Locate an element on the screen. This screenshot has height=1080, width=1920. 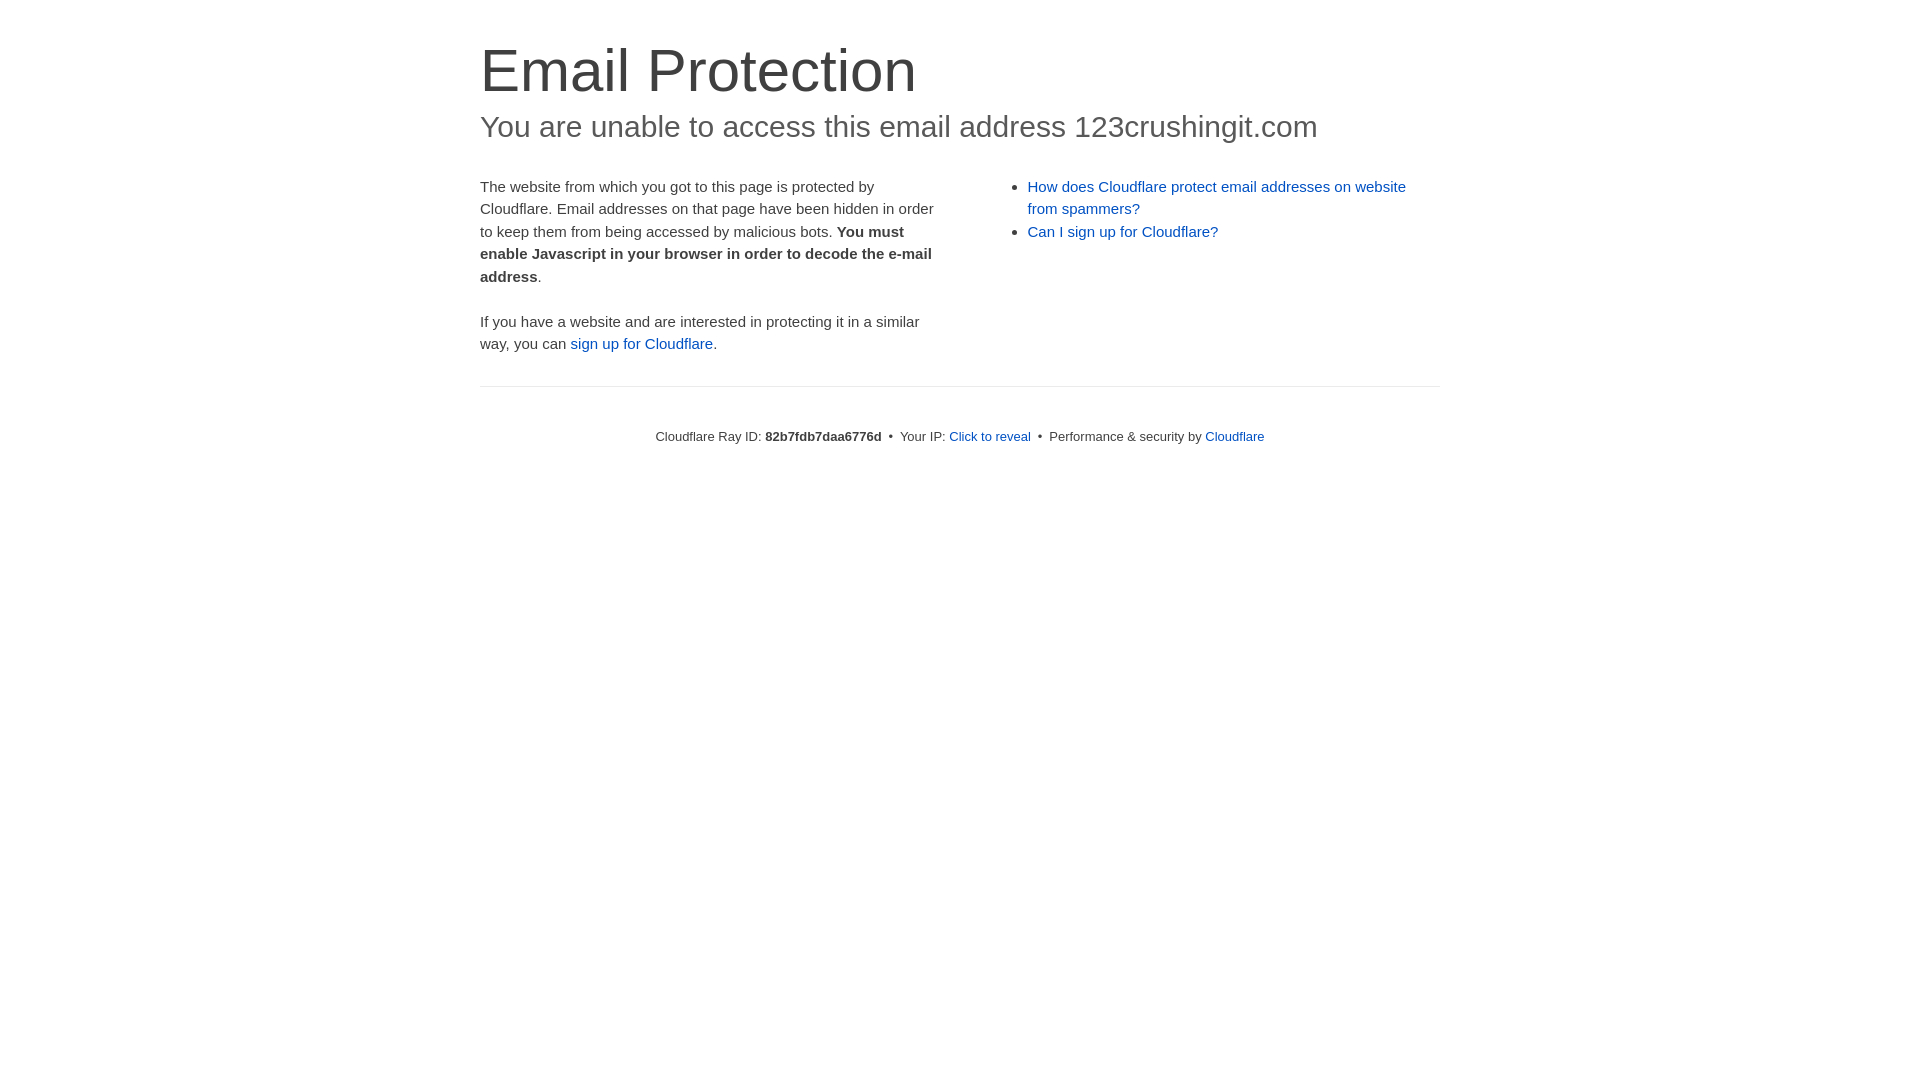
Cloudflare is located at coordinates (1234, 436).